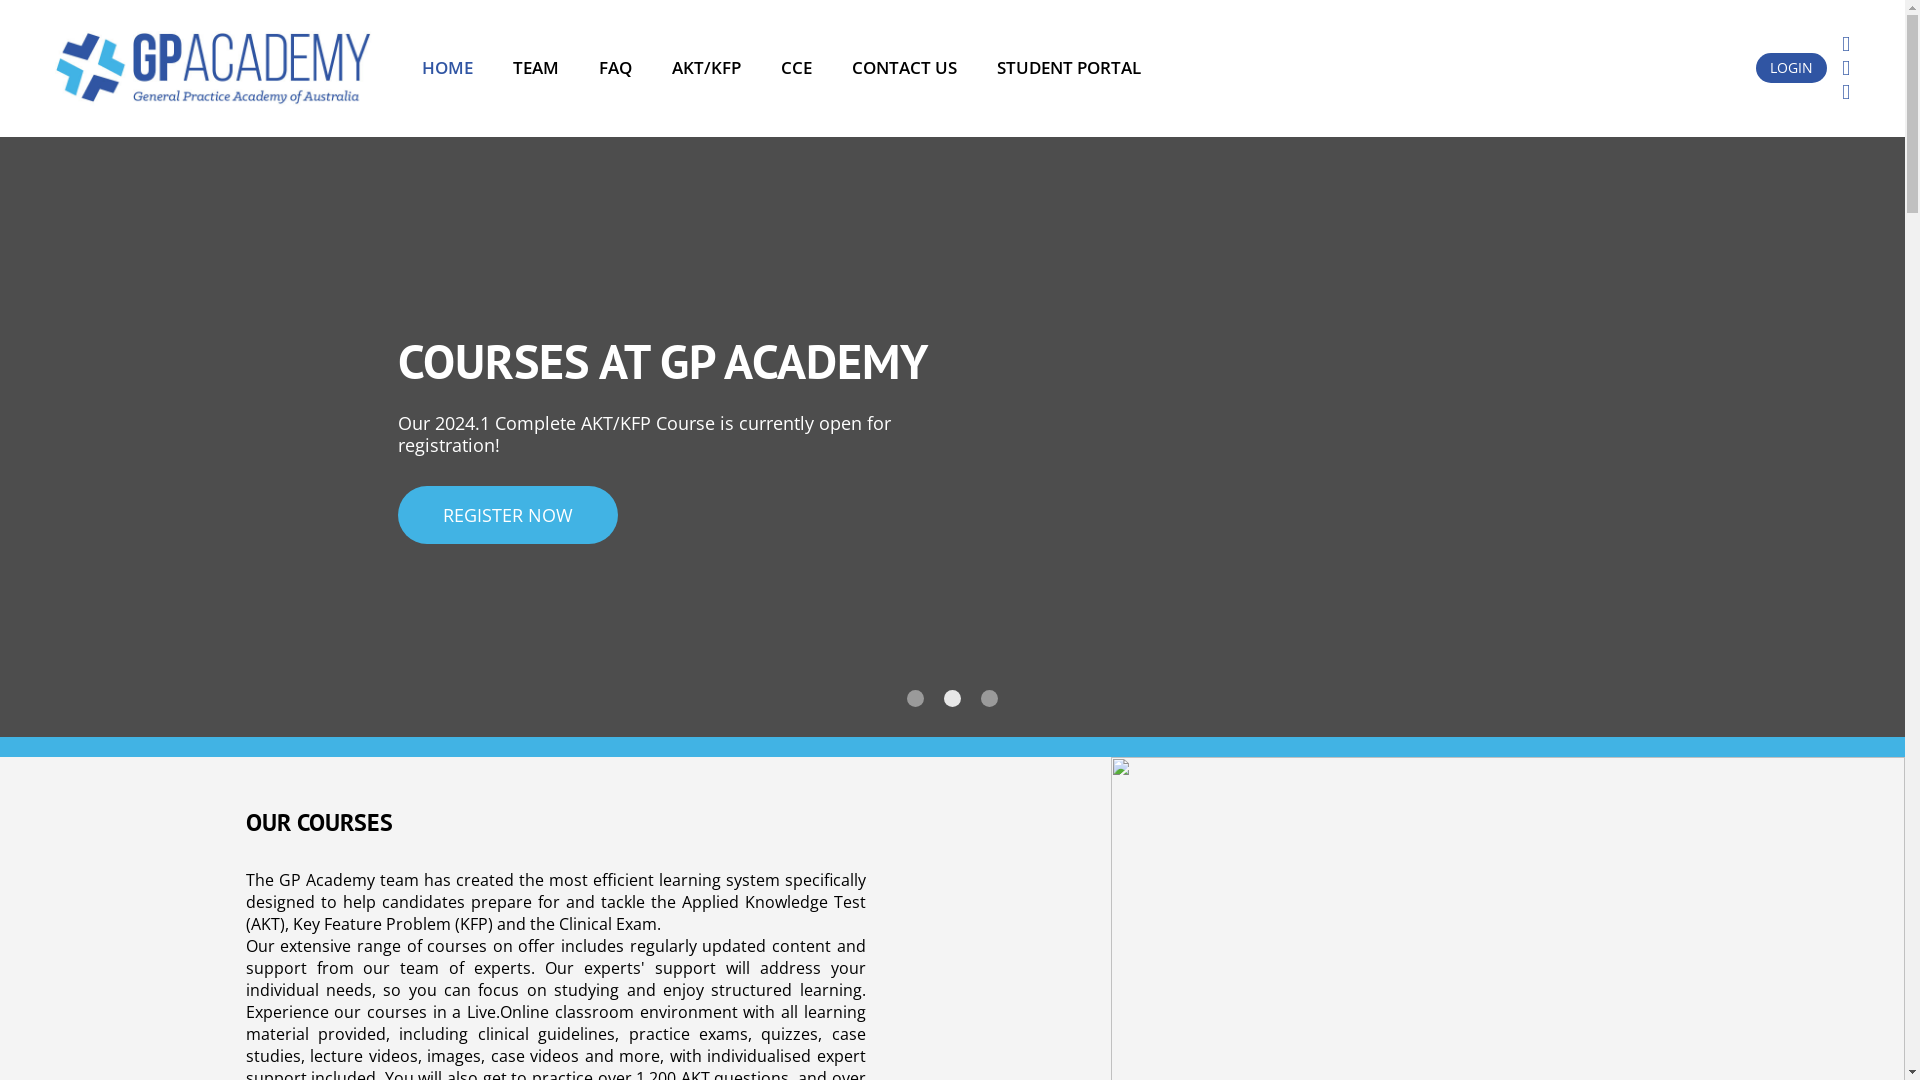 The image size is (1920, 1080). Describe the element at coordinates (536, 68) in the screenshot. I see `TEAM` at that location.